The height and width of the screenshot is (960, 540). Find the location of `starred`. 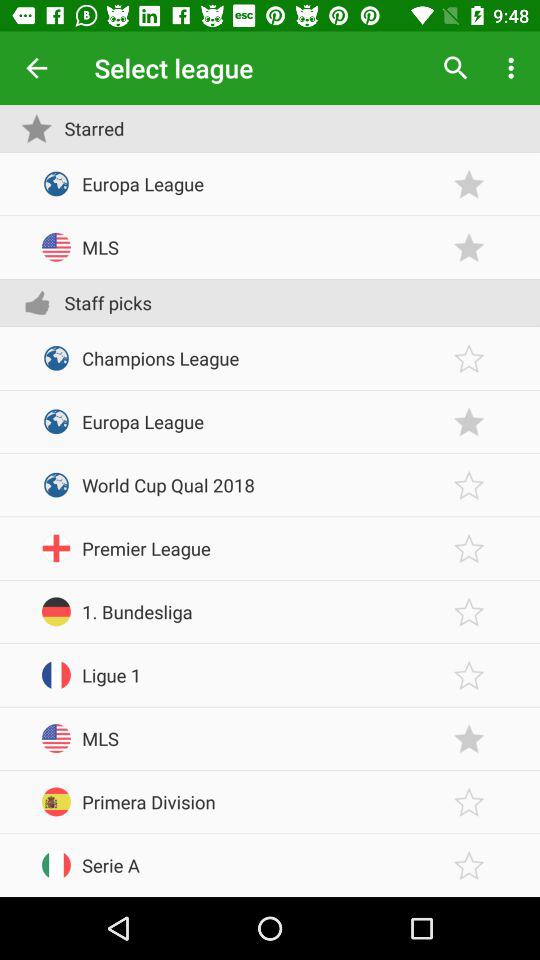

starred is located at coordinates (469, 484).